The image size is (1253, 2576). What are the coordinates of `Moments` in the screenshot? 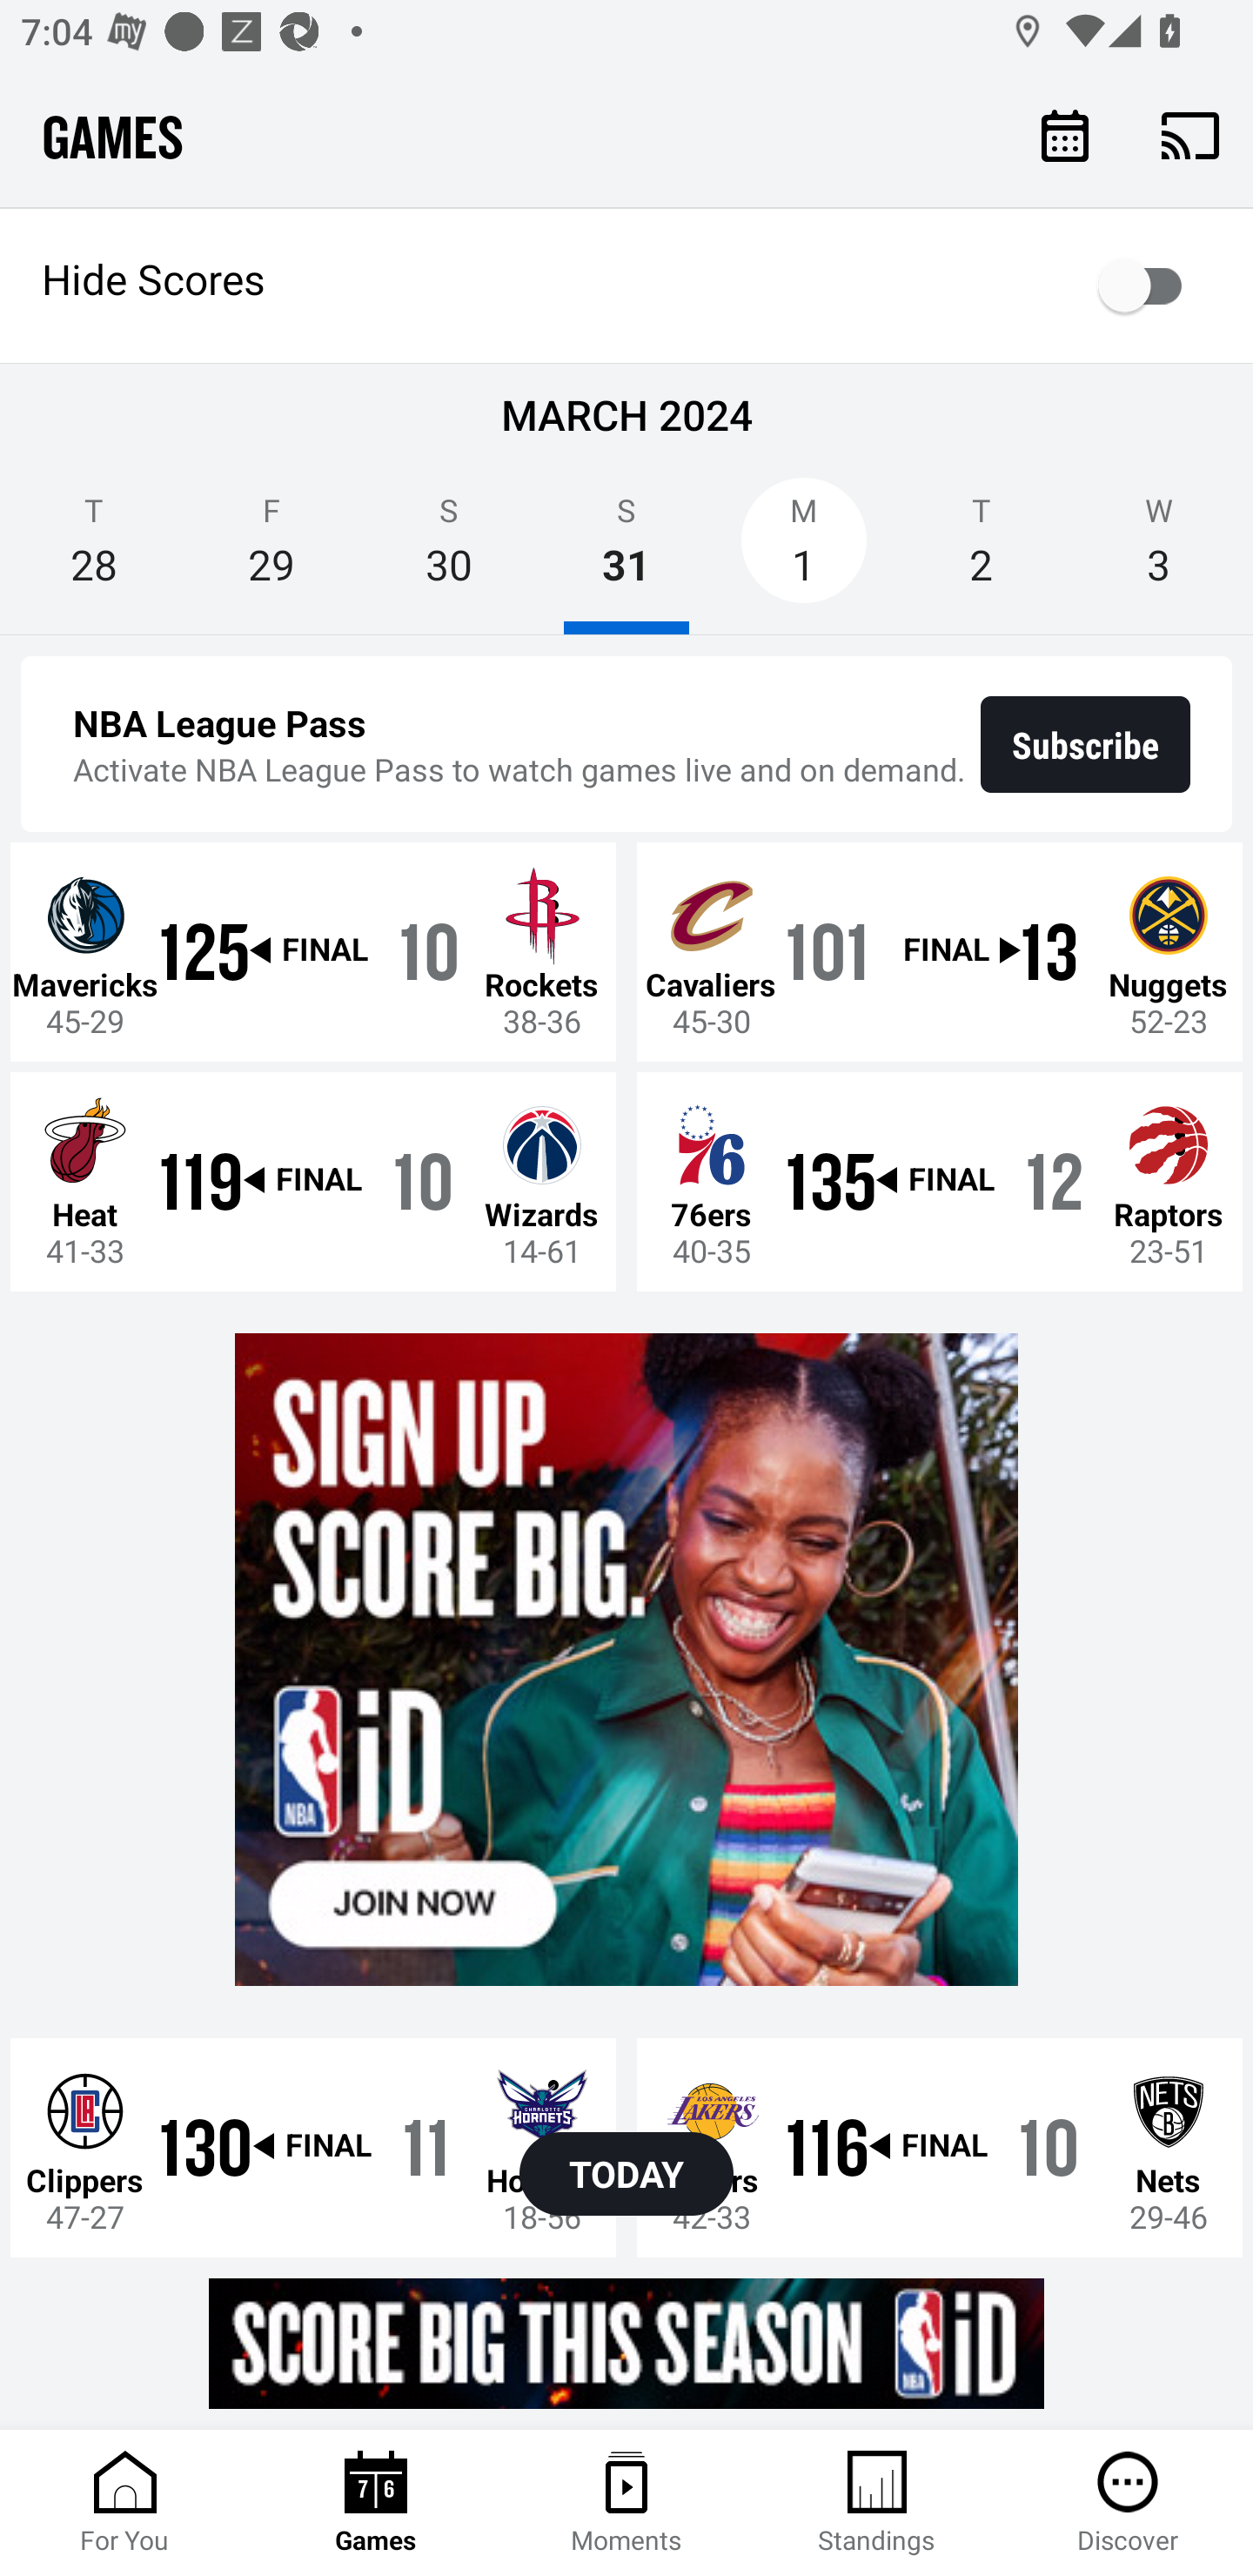 It's located at (626, 2503).